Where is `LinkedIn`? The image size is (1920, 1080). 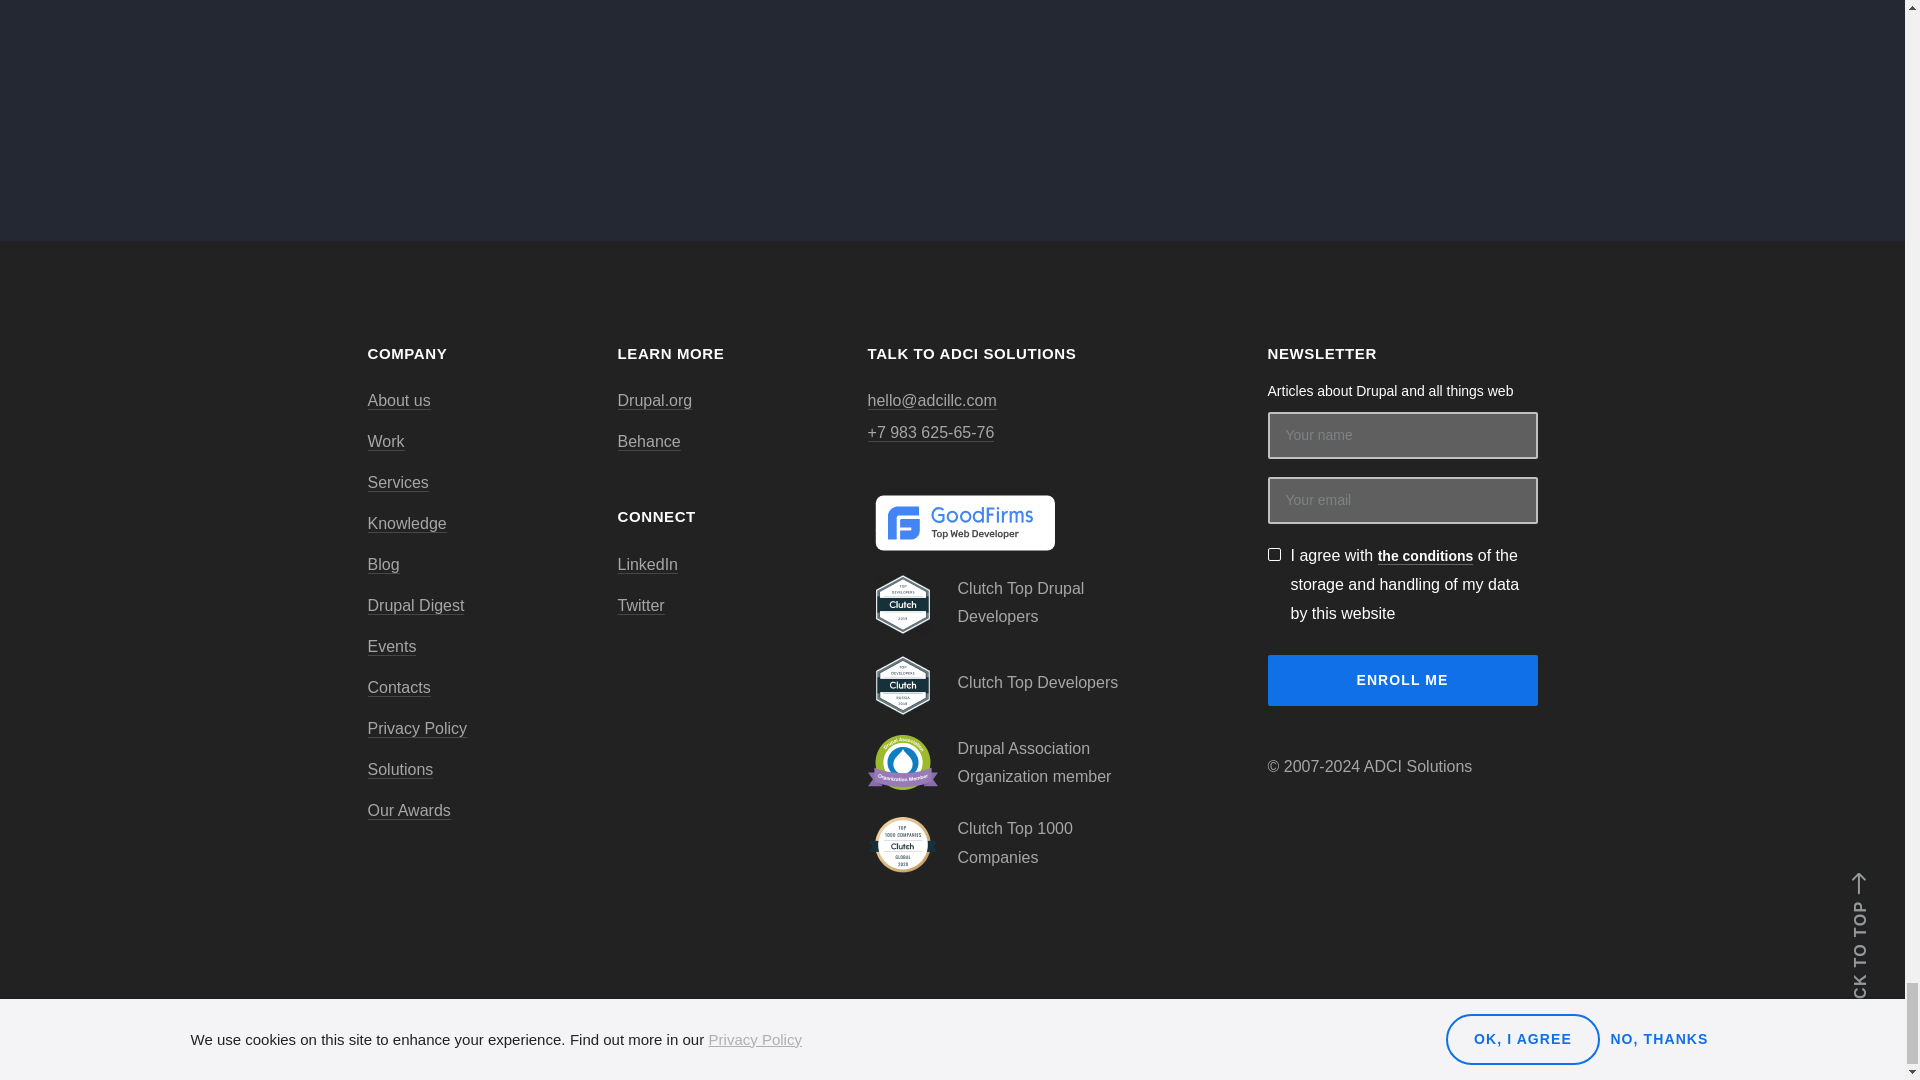 LinkedIn is located at coordinates (648, 564).